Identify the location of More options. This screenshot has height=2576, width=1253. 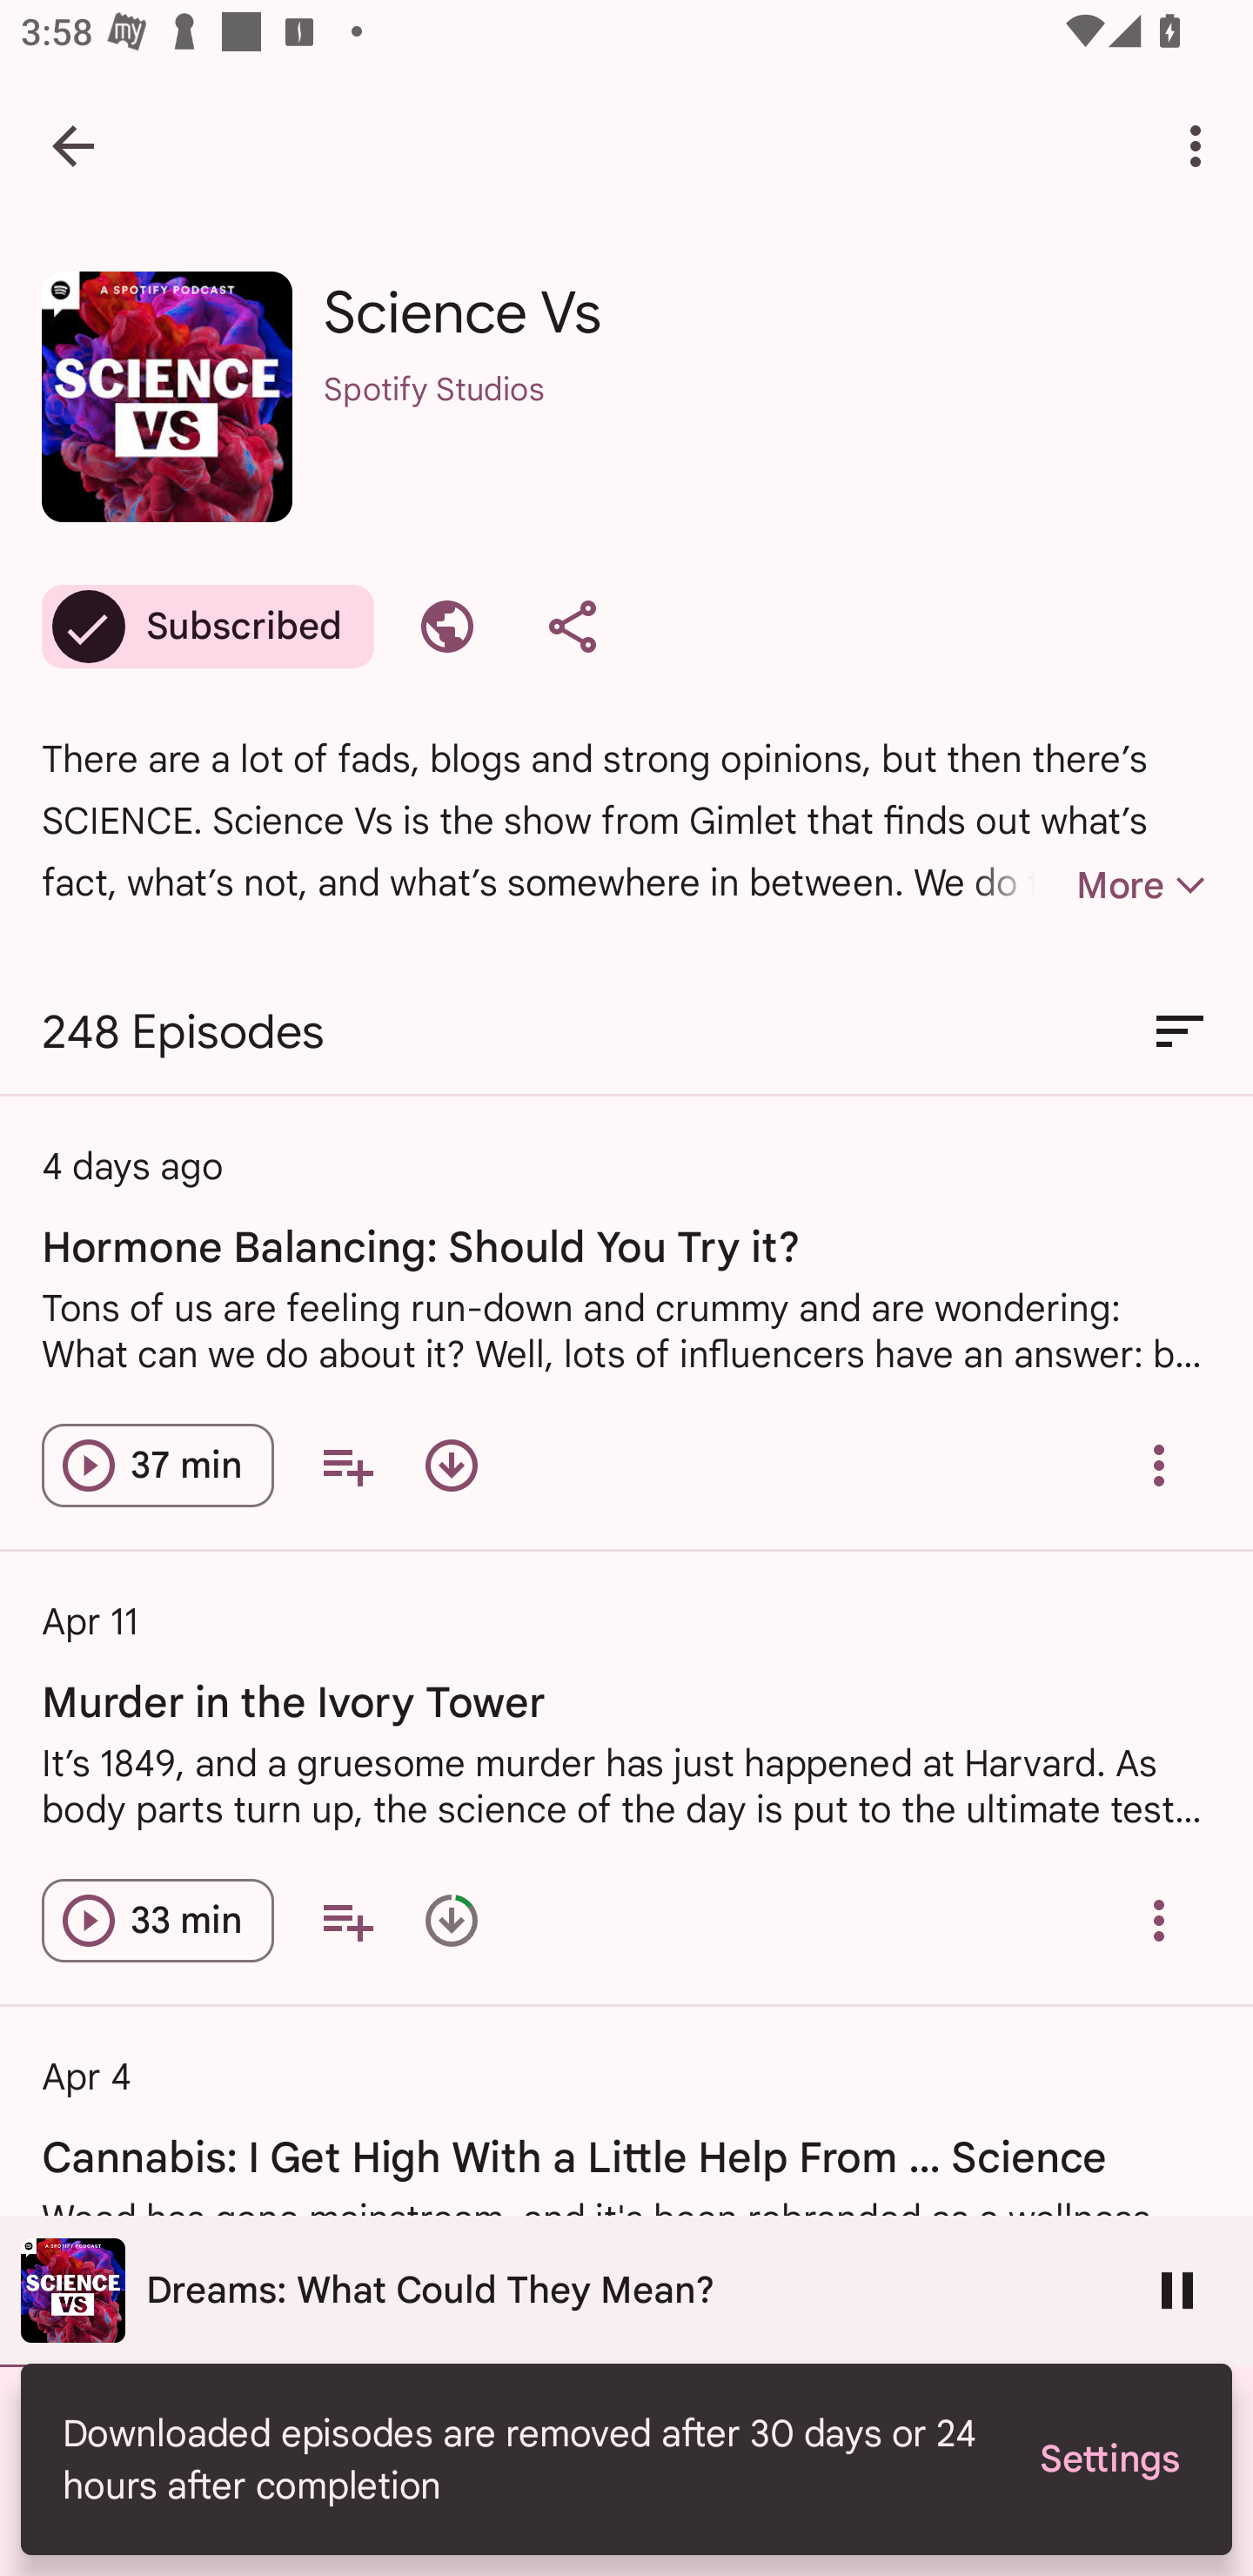
(1201, 144).